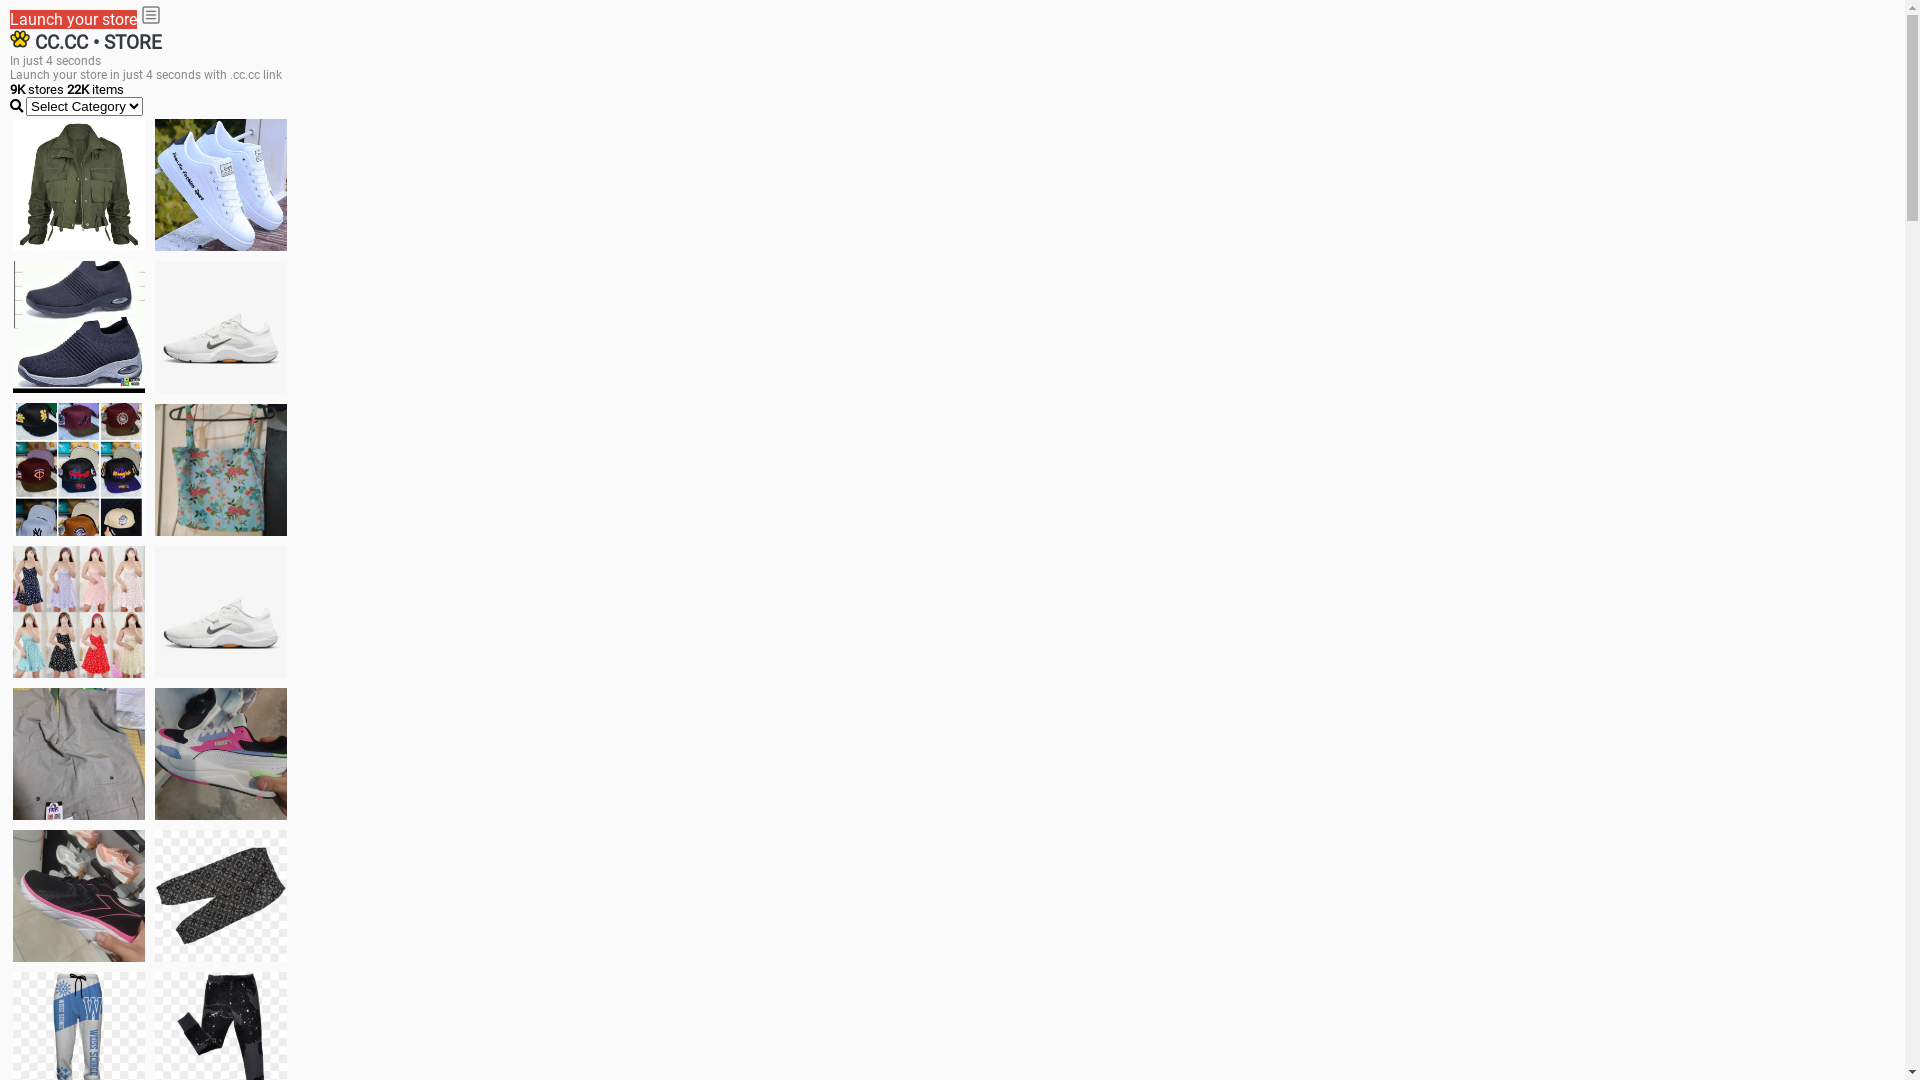 This screenshot has height=1080, width=1920. Describe the element at coordinates (221, 185) in the screenshot. I see `white shoes` at that location.